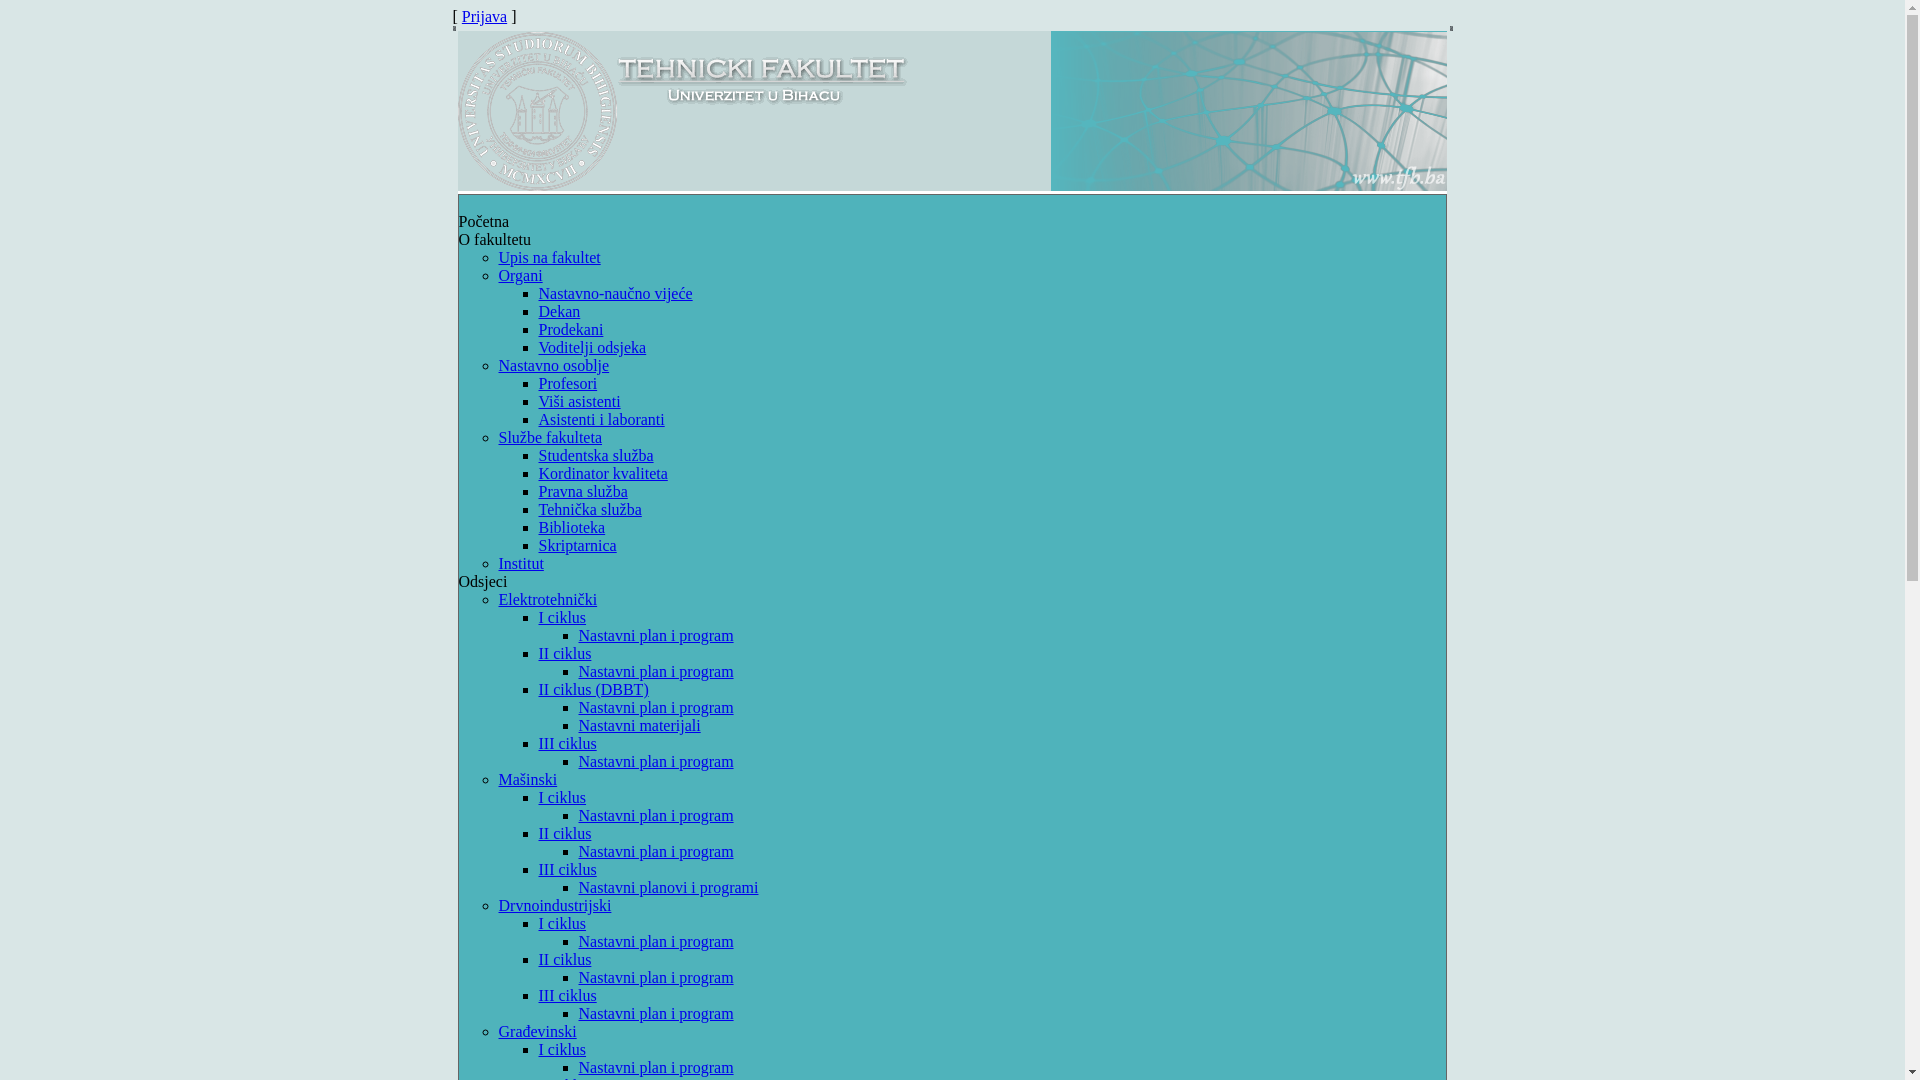 This screenshot has height=1080, width=1920. What do you see at coordinates (639, 726) in the screenshot?
I see `Nastavni materijali` at bounding box center [639, 726].